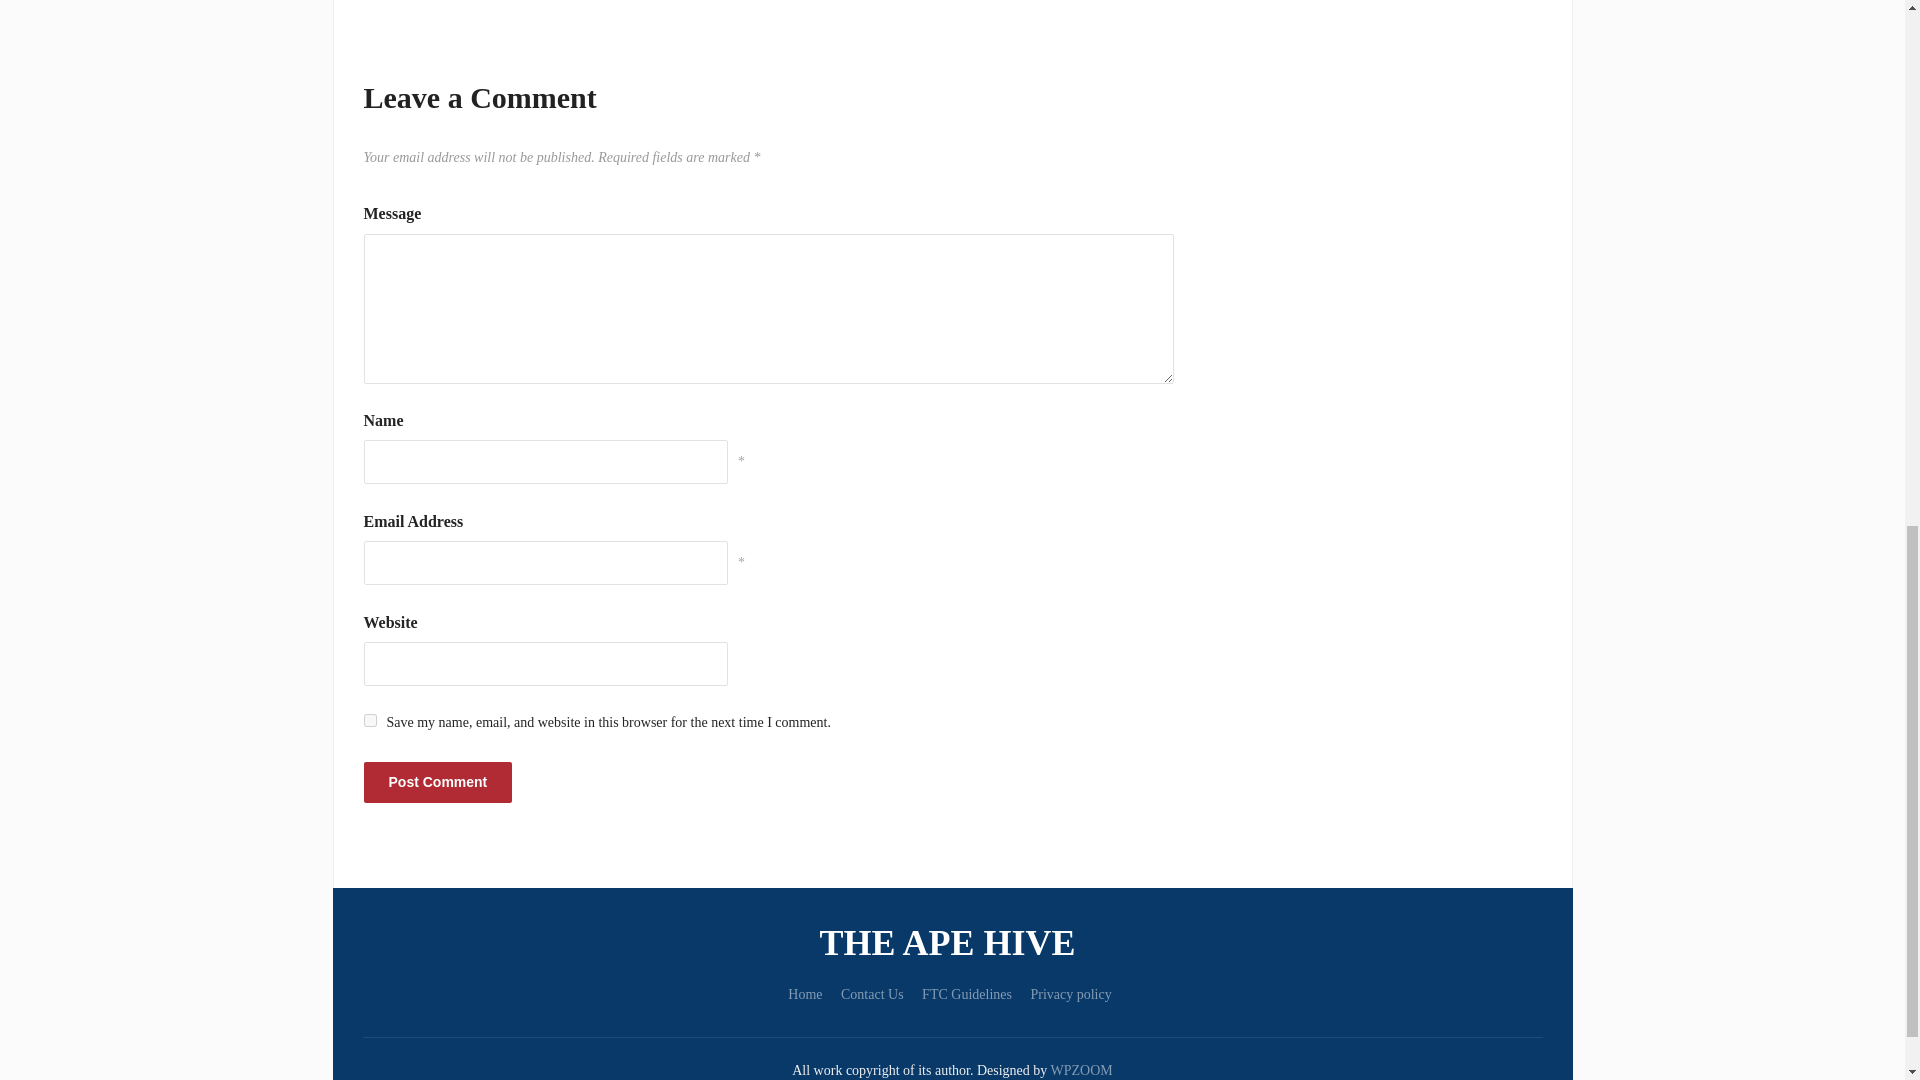 The image size is (1920, 1080). What do you see at coordinates (804, 994) in the screenshot?
I see `Home` at bounding box center [804, 994].